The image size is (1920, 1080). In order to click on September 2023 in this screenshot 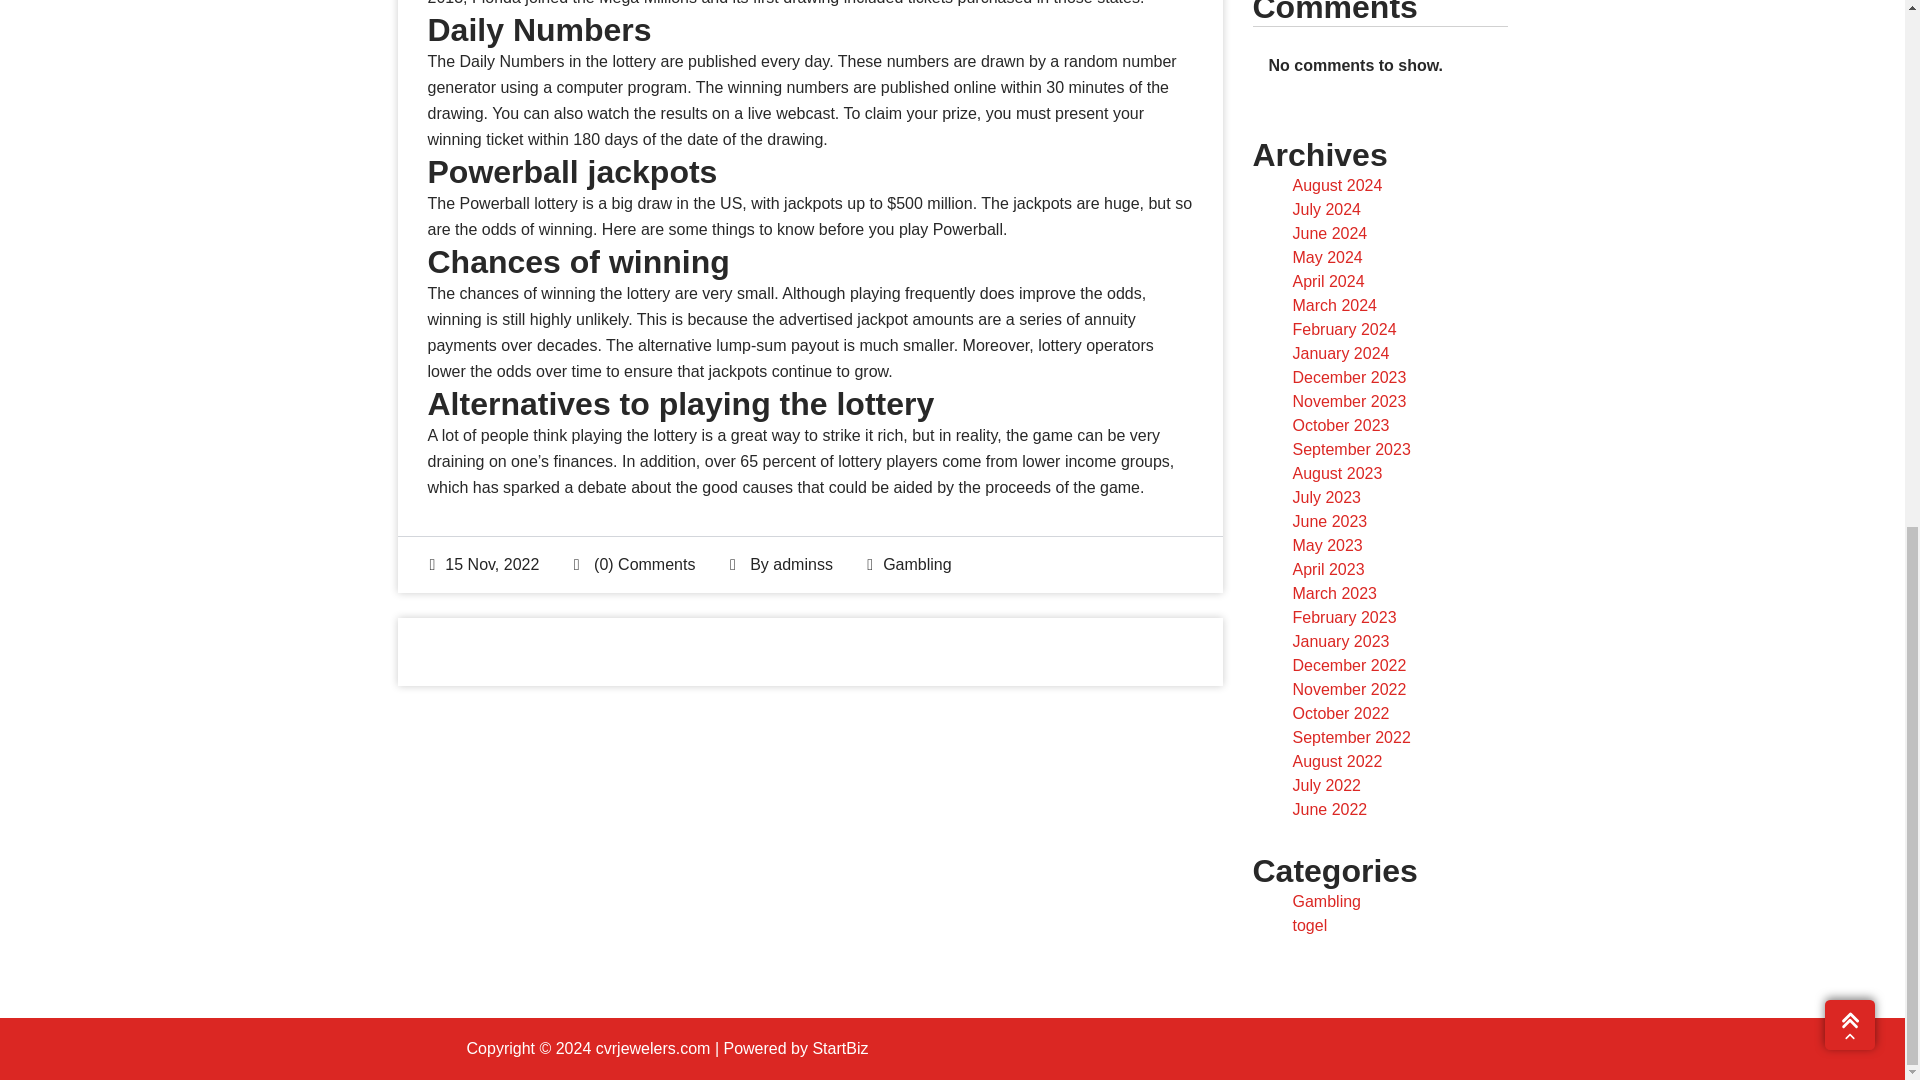, I will do `click(1350, 448)`.